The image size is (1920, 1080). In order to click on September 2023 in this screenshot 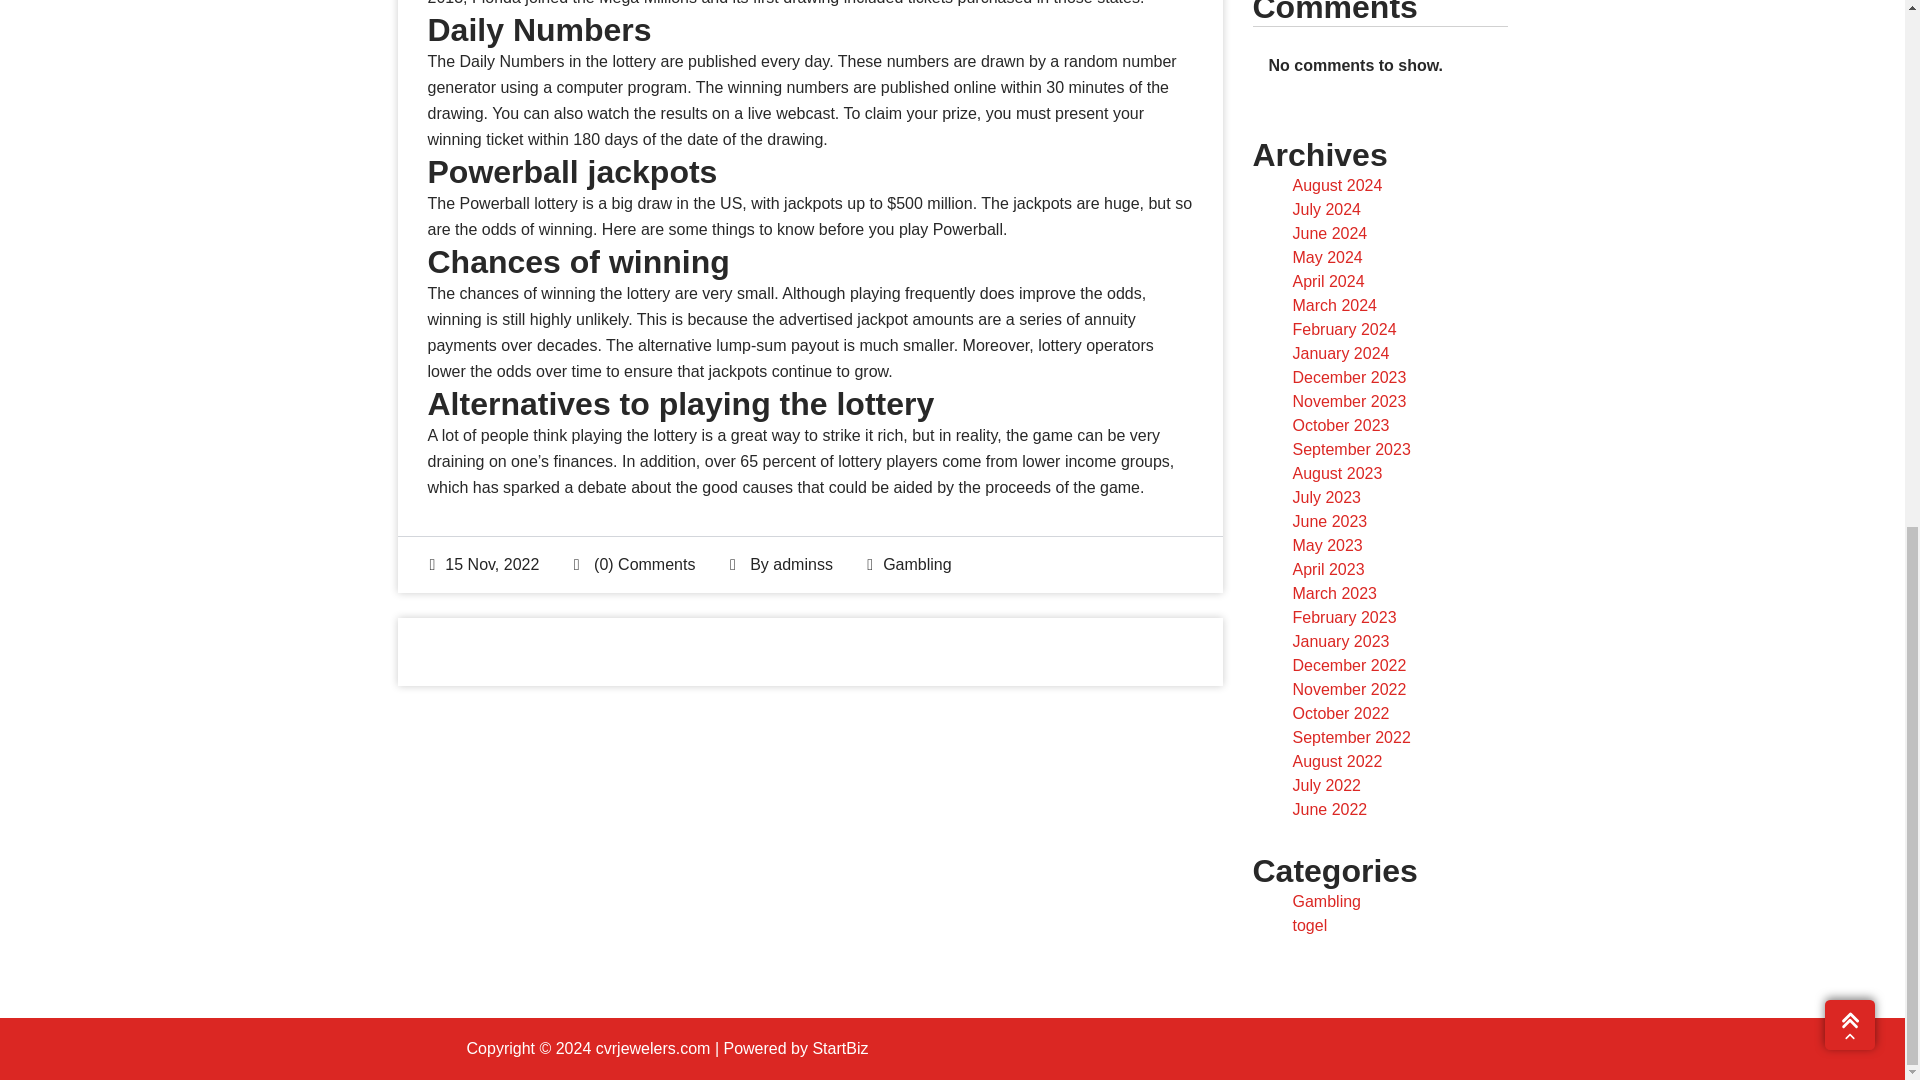, I will do `click(1350, 448)`.